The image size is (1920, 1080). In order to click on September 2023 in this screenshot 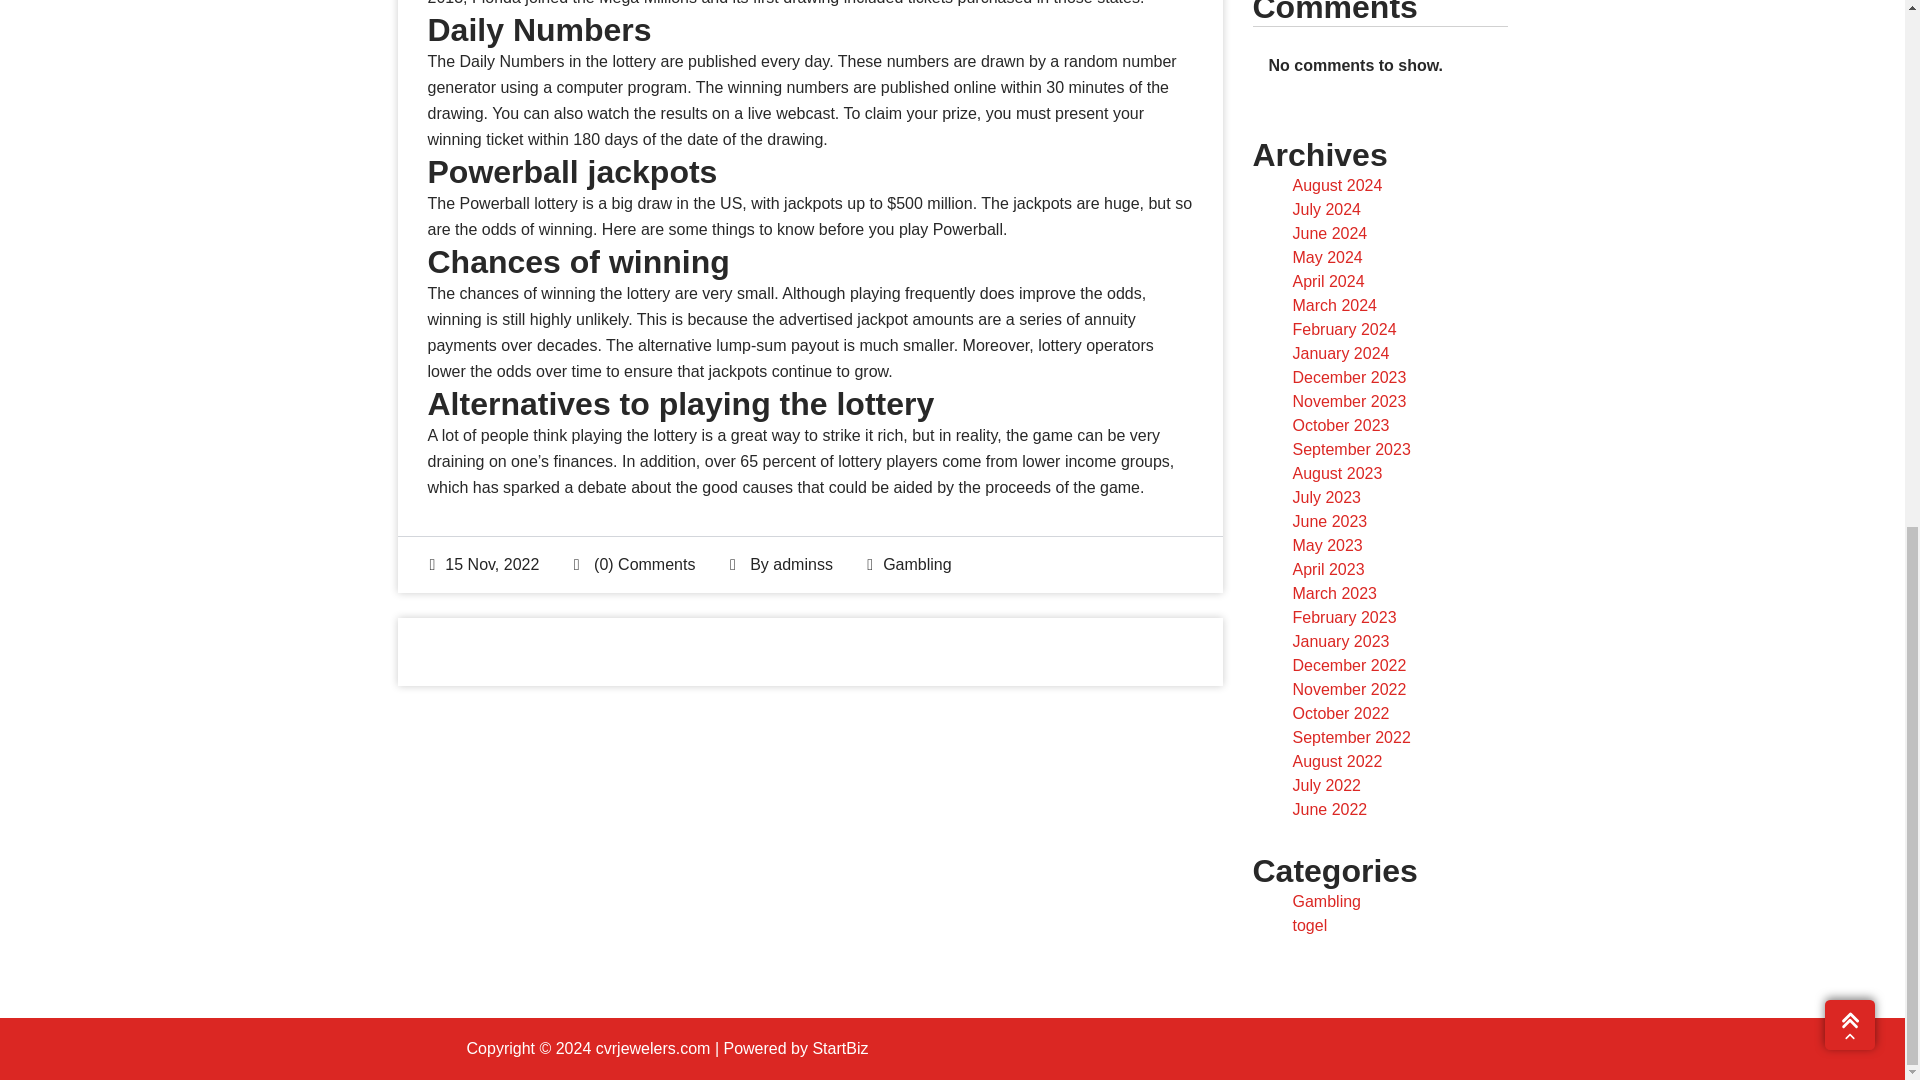, I will do `click(1350, 448)`.